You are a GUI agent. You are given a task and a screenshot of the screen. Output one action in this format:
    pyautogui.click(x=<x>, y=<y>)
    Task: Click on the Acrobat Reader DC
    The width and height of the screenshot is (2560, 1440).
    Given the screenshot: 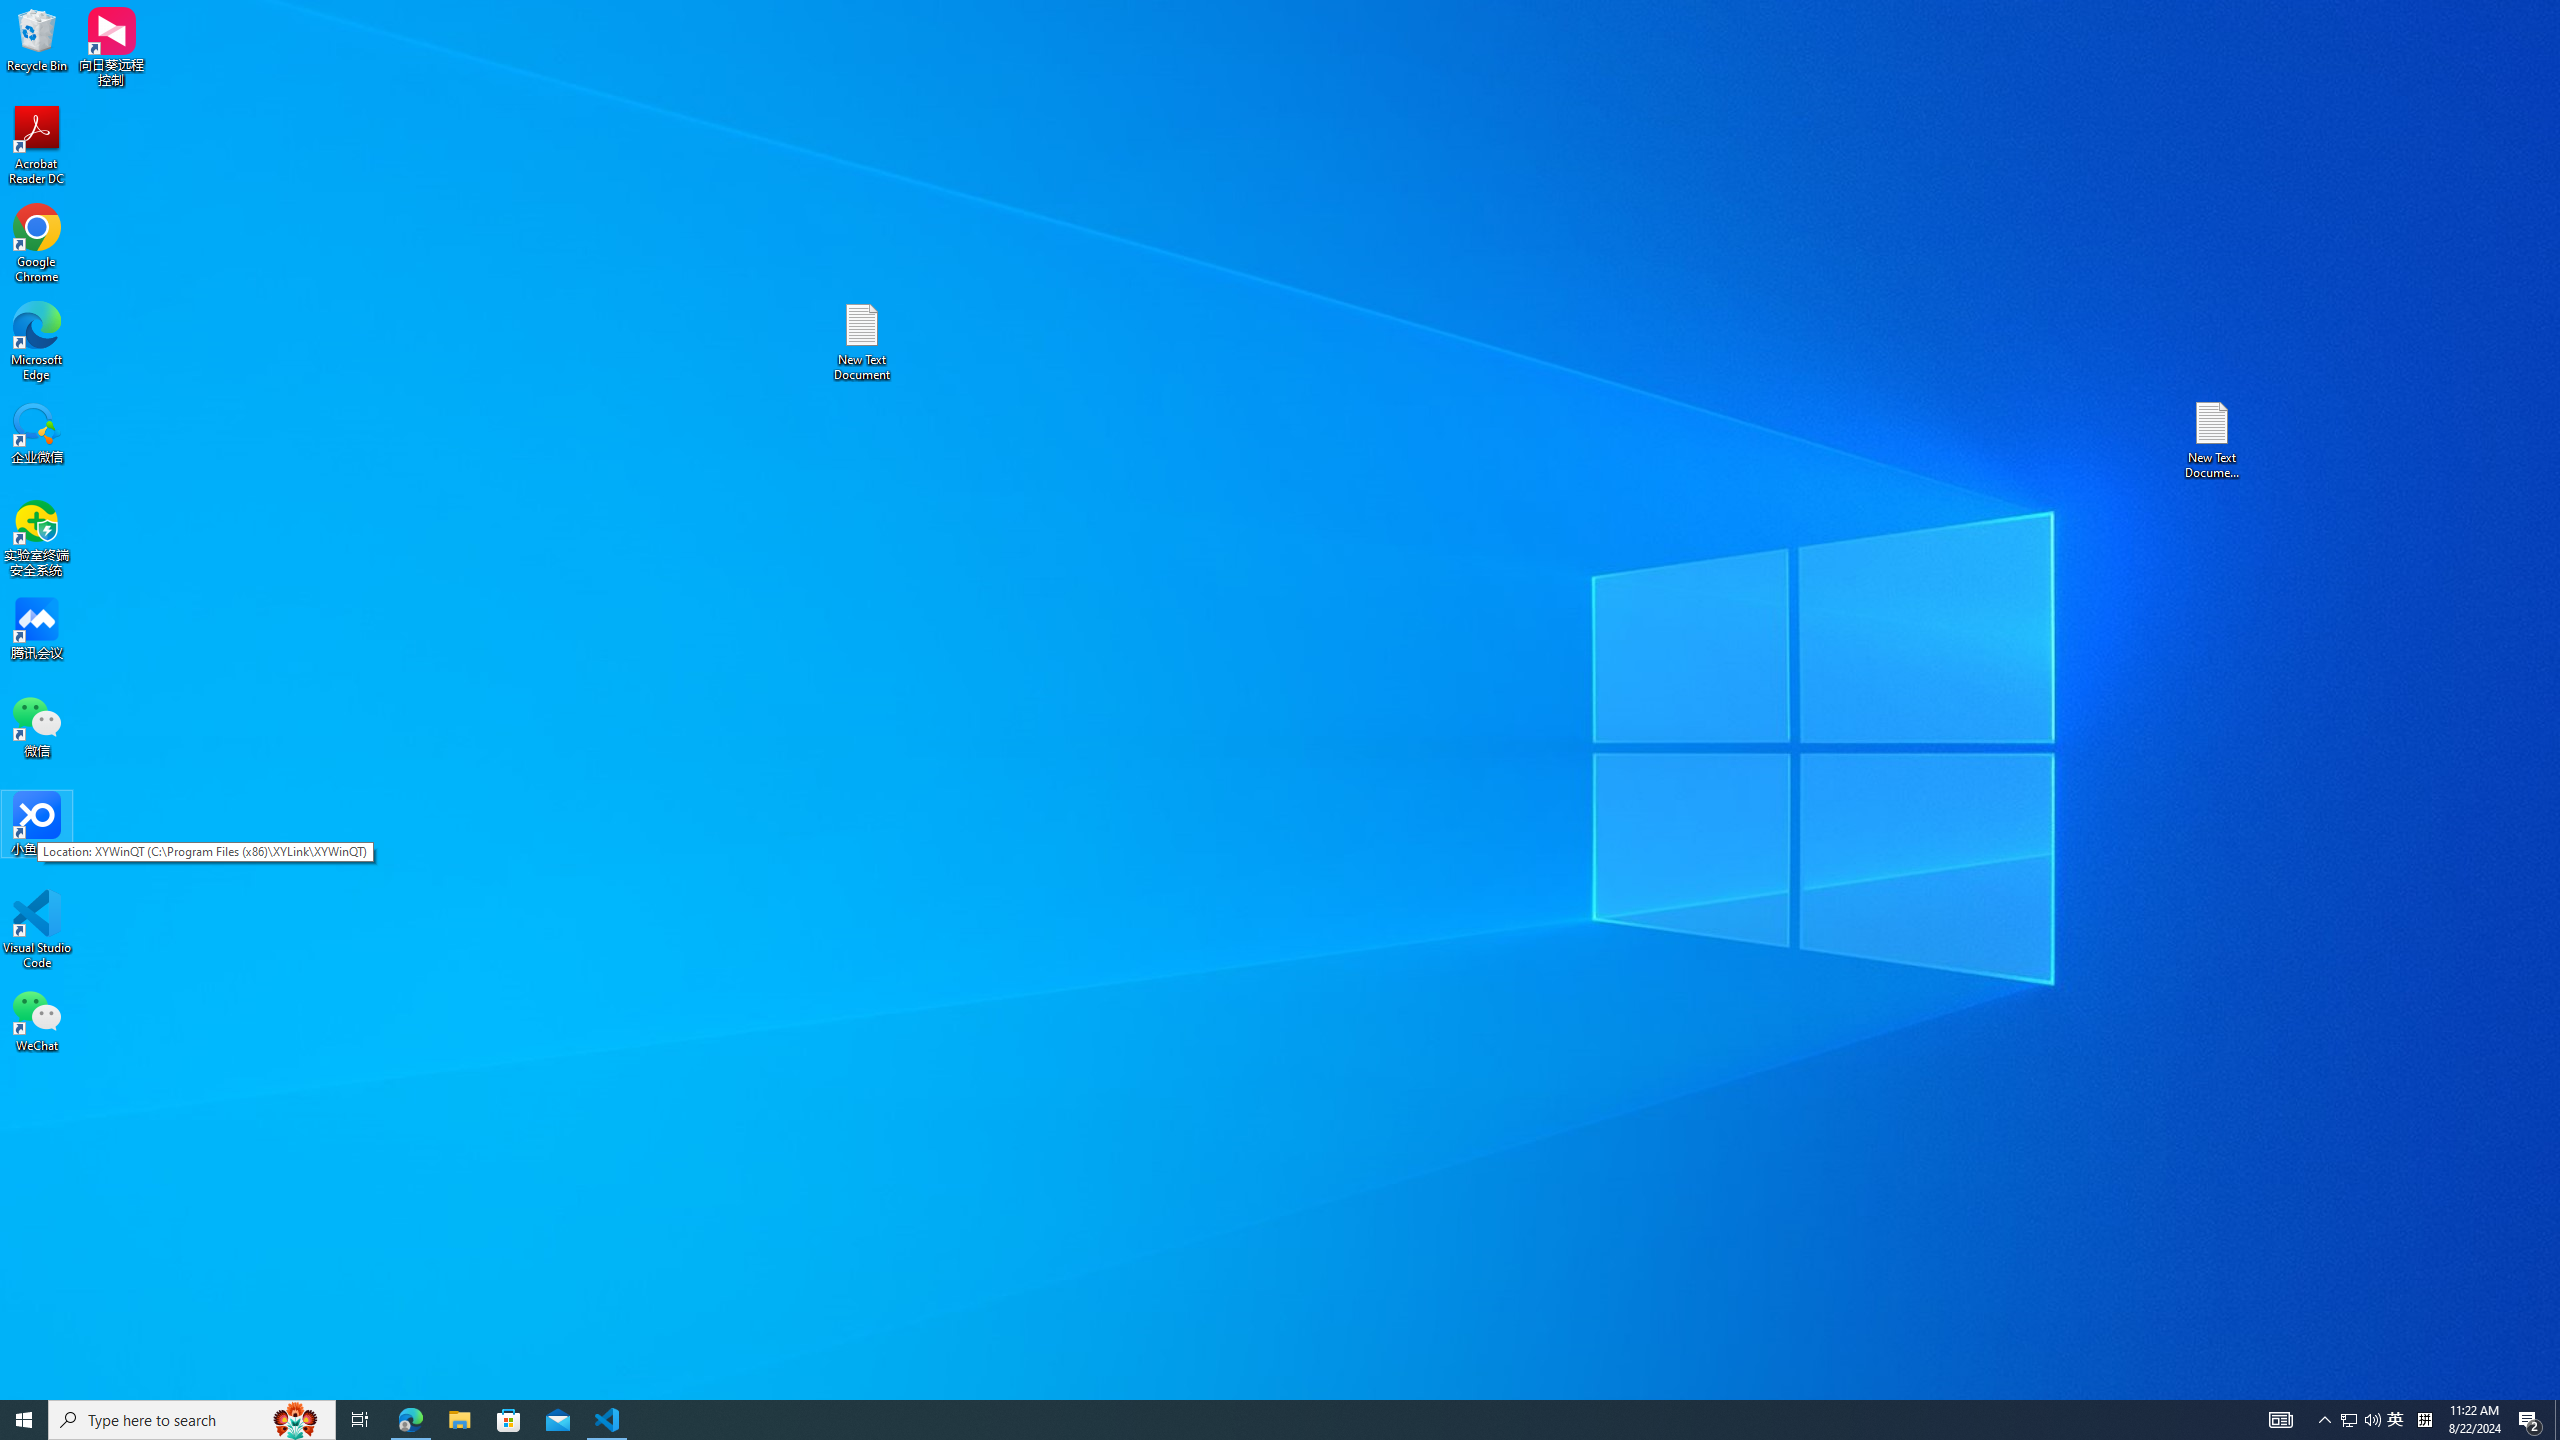 What is the action you would take?
    pyautogui.click(x=37, y=146)
    